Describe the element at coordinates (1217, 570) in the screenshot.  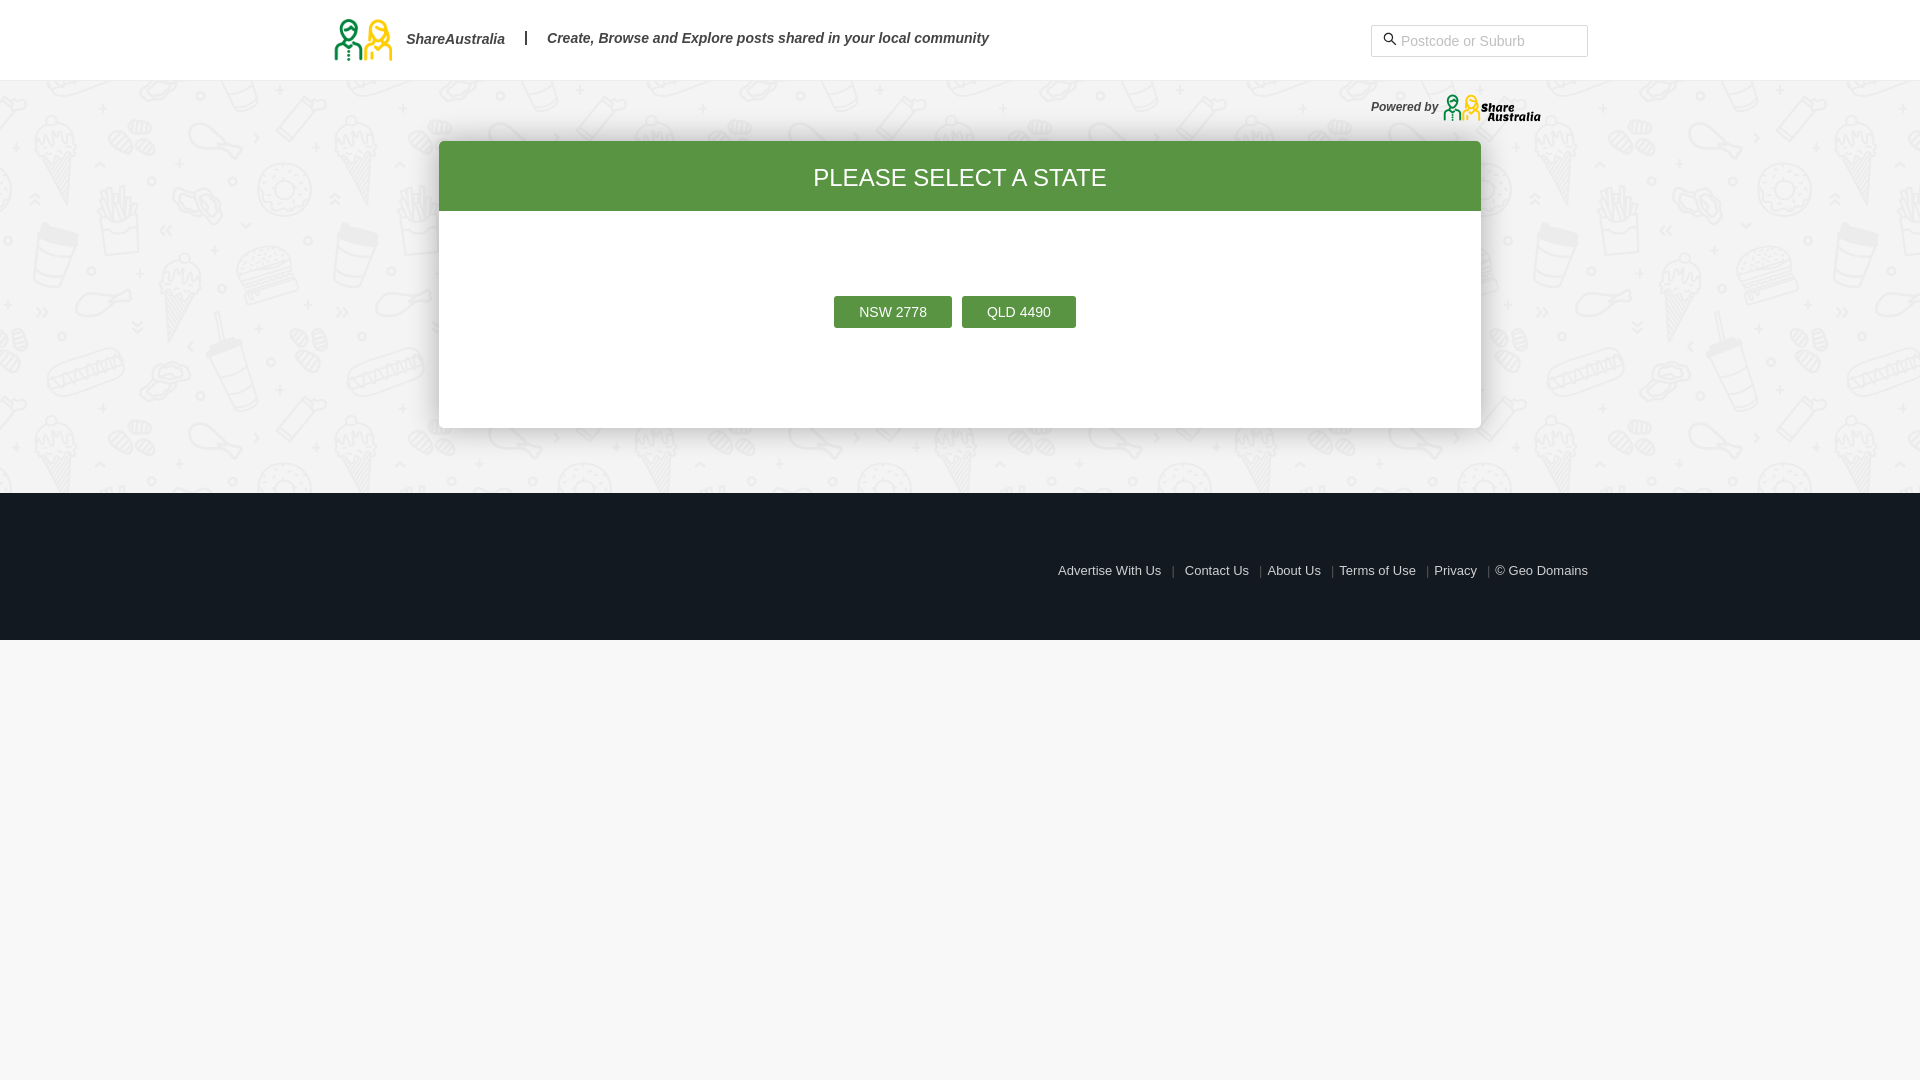
I see `Contact Us` at that location.